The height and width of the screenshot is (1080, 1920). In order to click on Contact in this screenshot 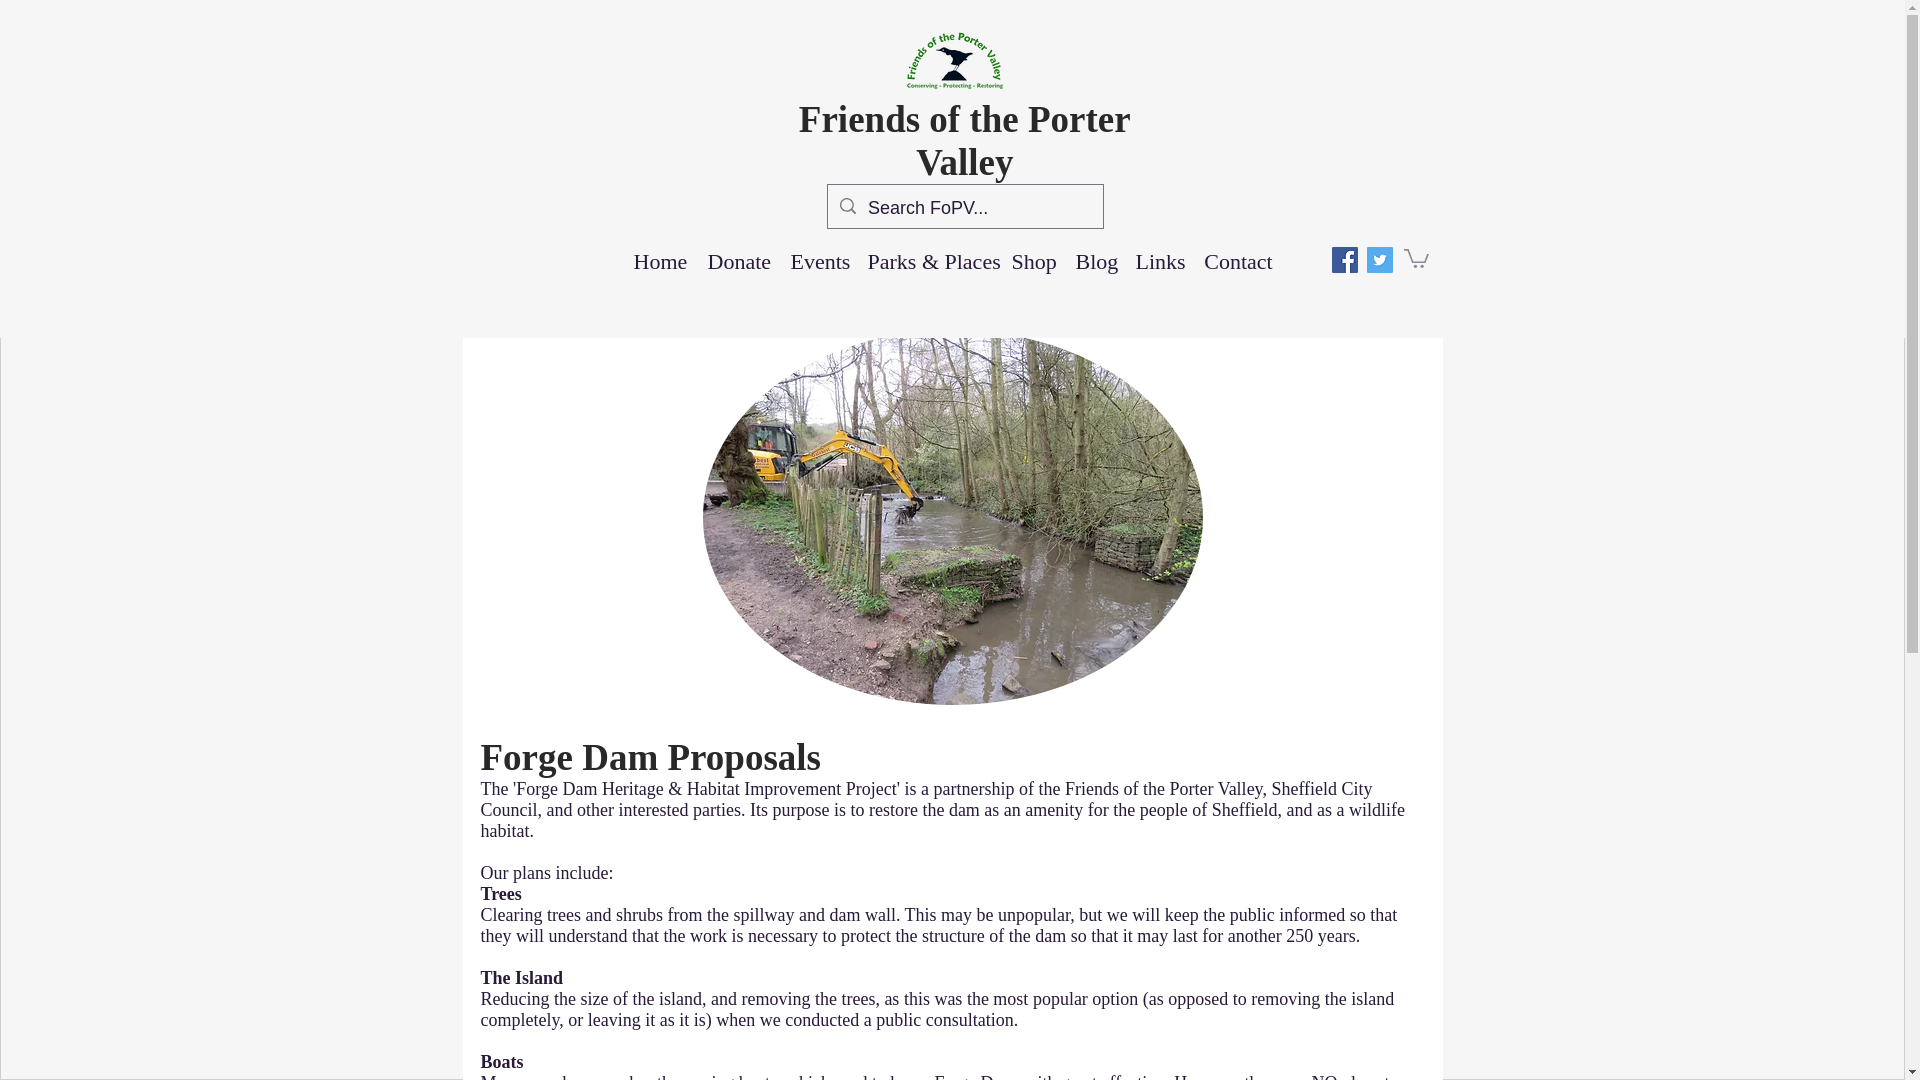, I will do `click(1239, 262)`.